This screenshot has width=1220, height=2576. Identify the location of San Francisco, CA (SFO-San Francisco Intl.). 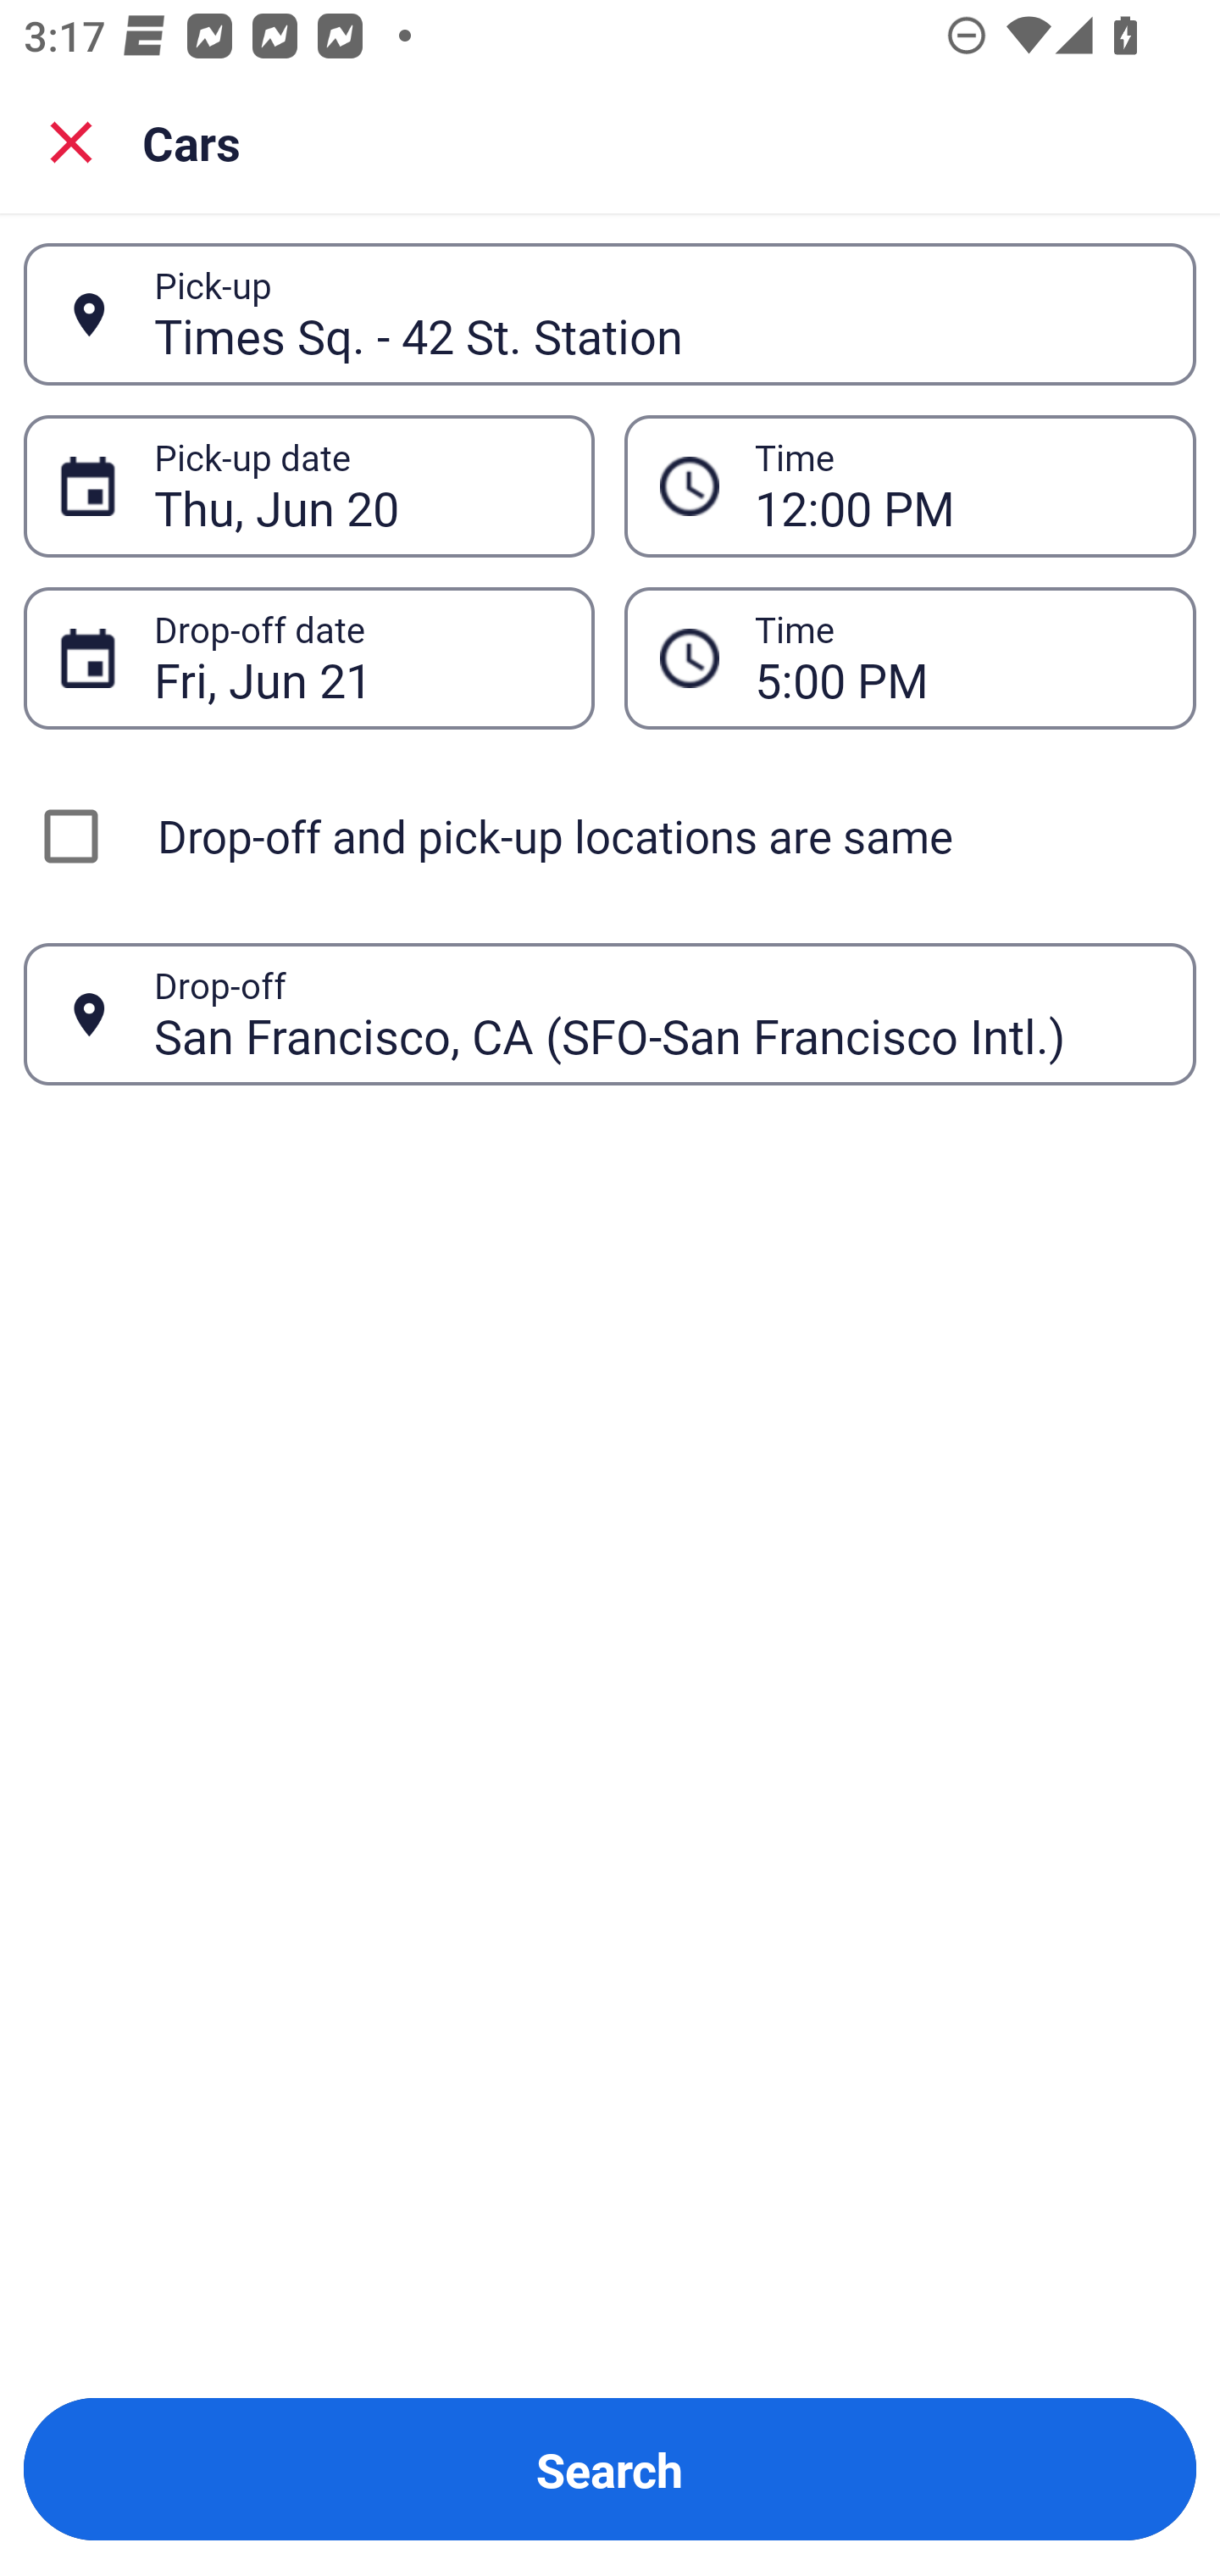
(657, 1013).